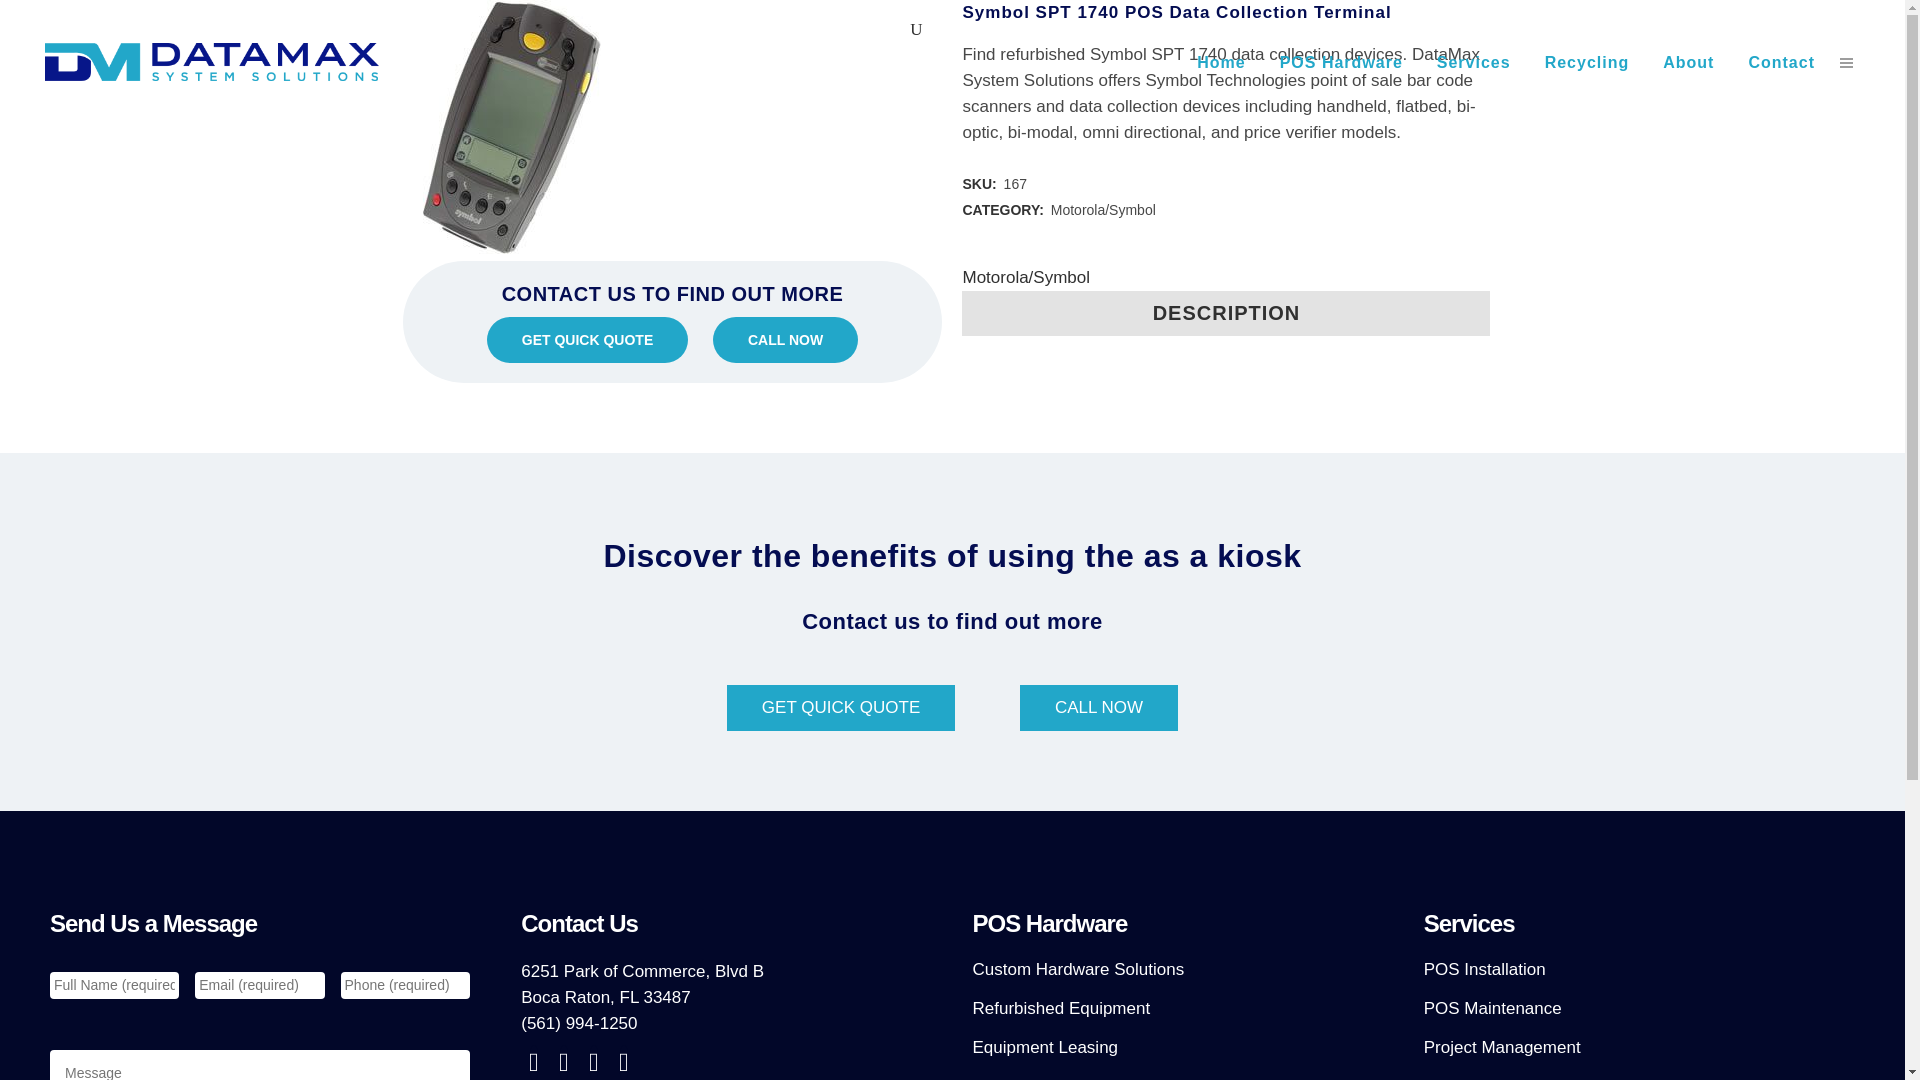 The image size is (1920, 1080). What do you see at coordinates (1026, 277) in the screenshot?
I see `View brand` at bounding box center [1026, 277].